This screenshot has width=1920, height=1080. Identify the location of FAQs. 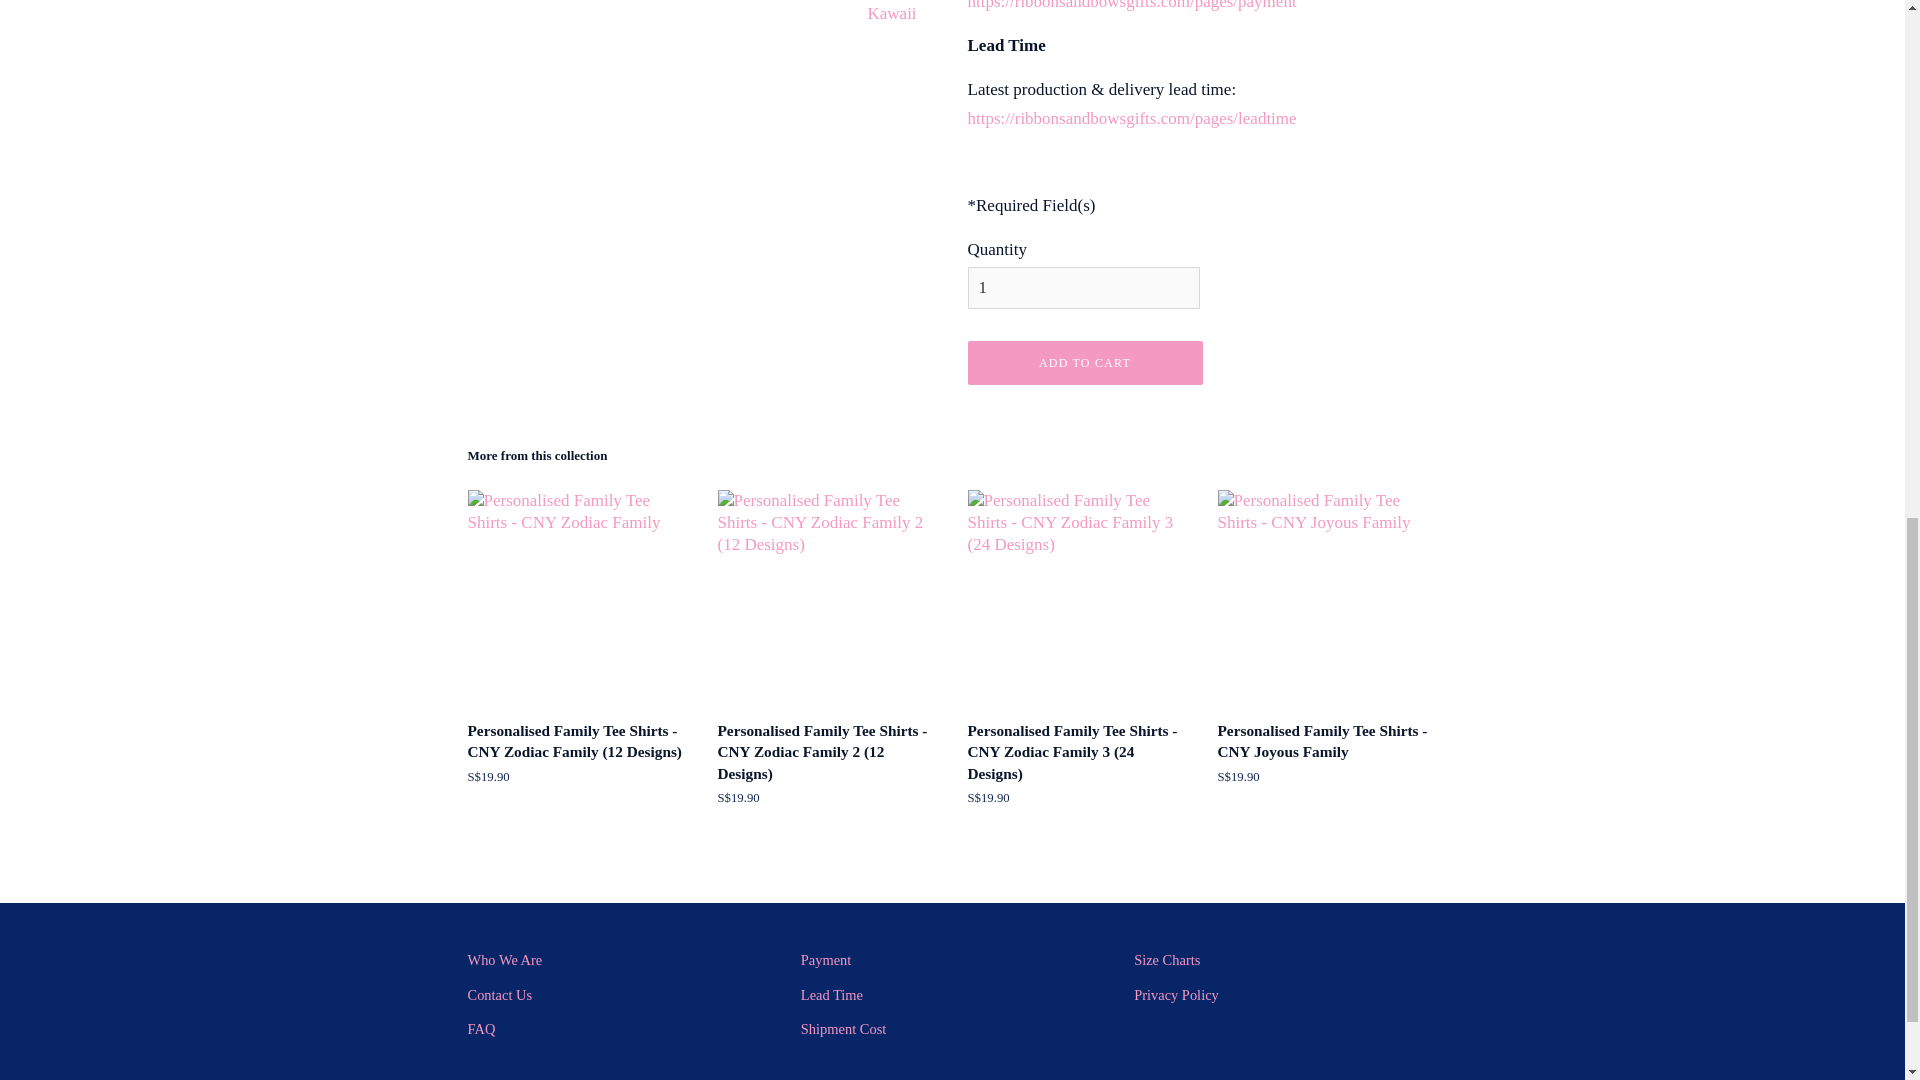
(482, 1028).